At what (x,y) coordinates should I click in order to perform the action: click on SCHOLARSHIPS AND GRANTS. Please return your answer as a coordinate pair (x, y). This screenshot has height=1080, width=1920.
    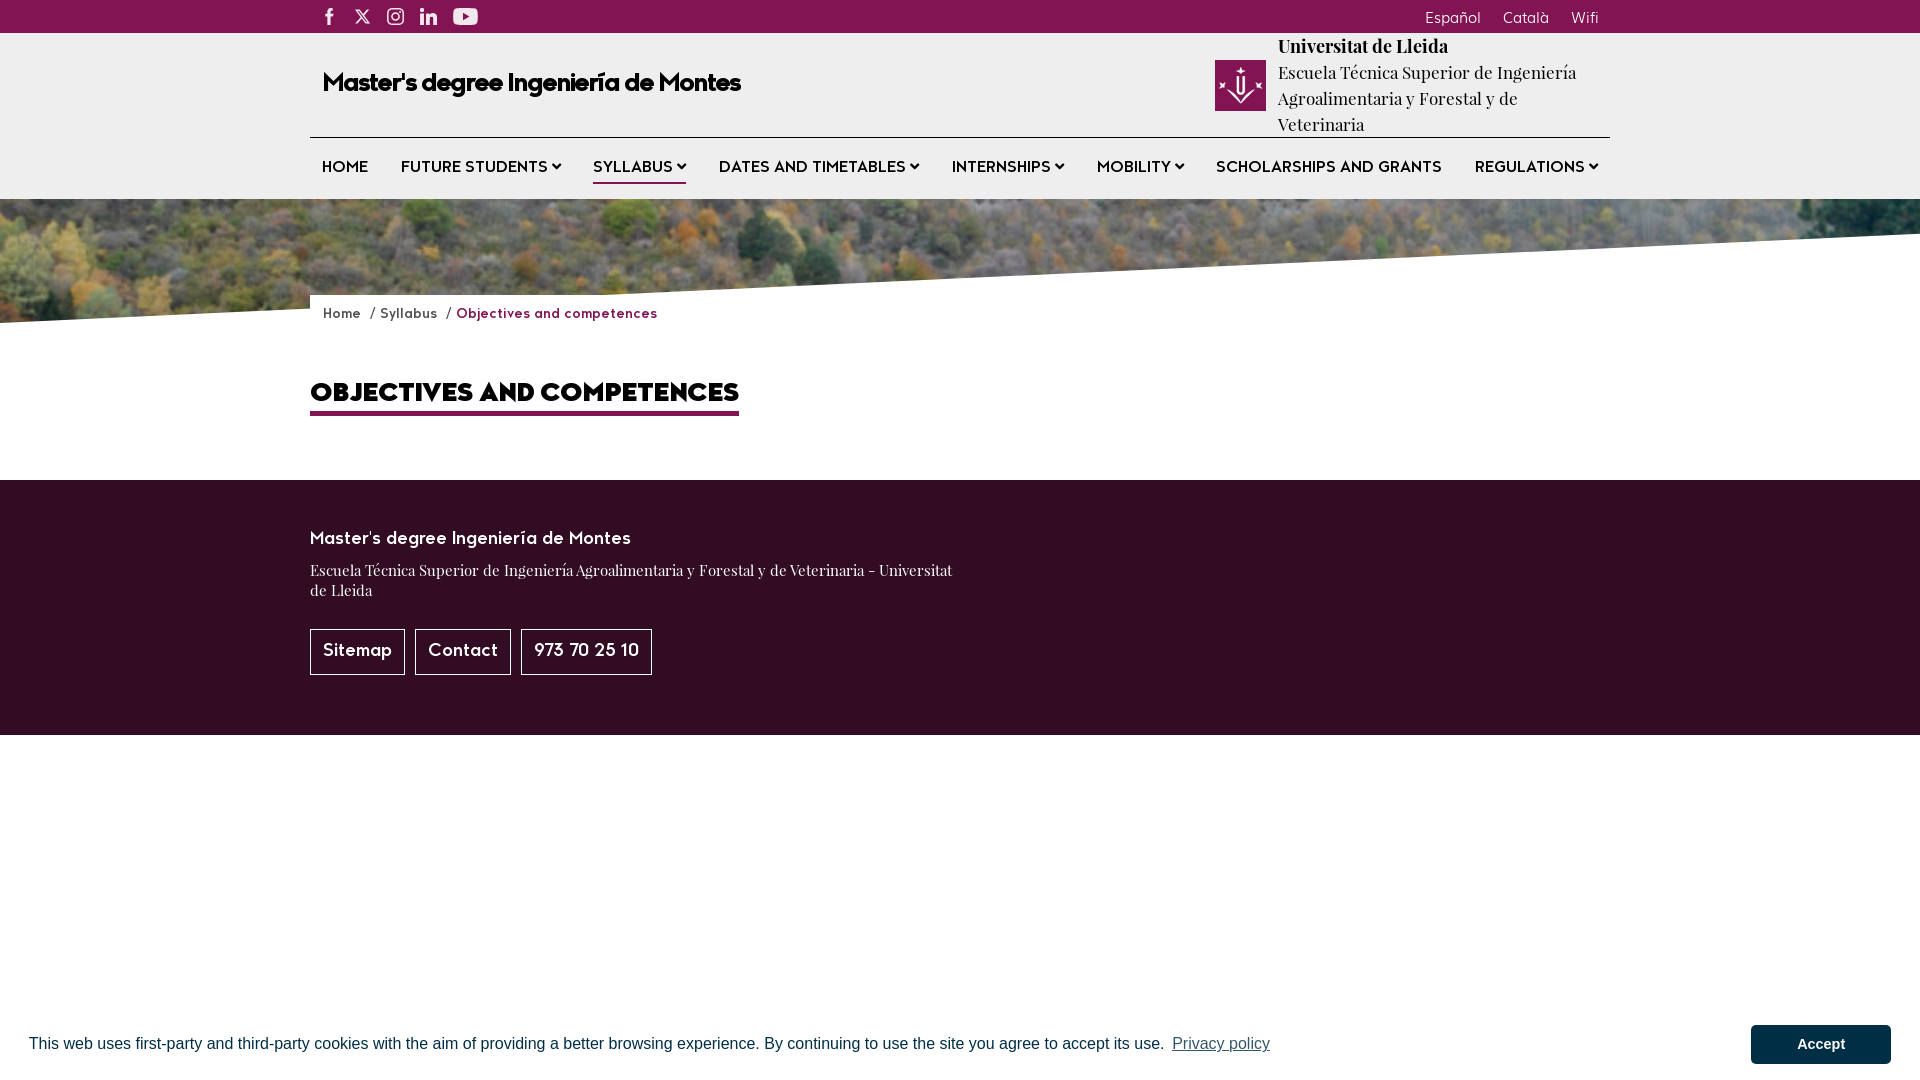
    Looking at the image, I should click on (1329, 168).